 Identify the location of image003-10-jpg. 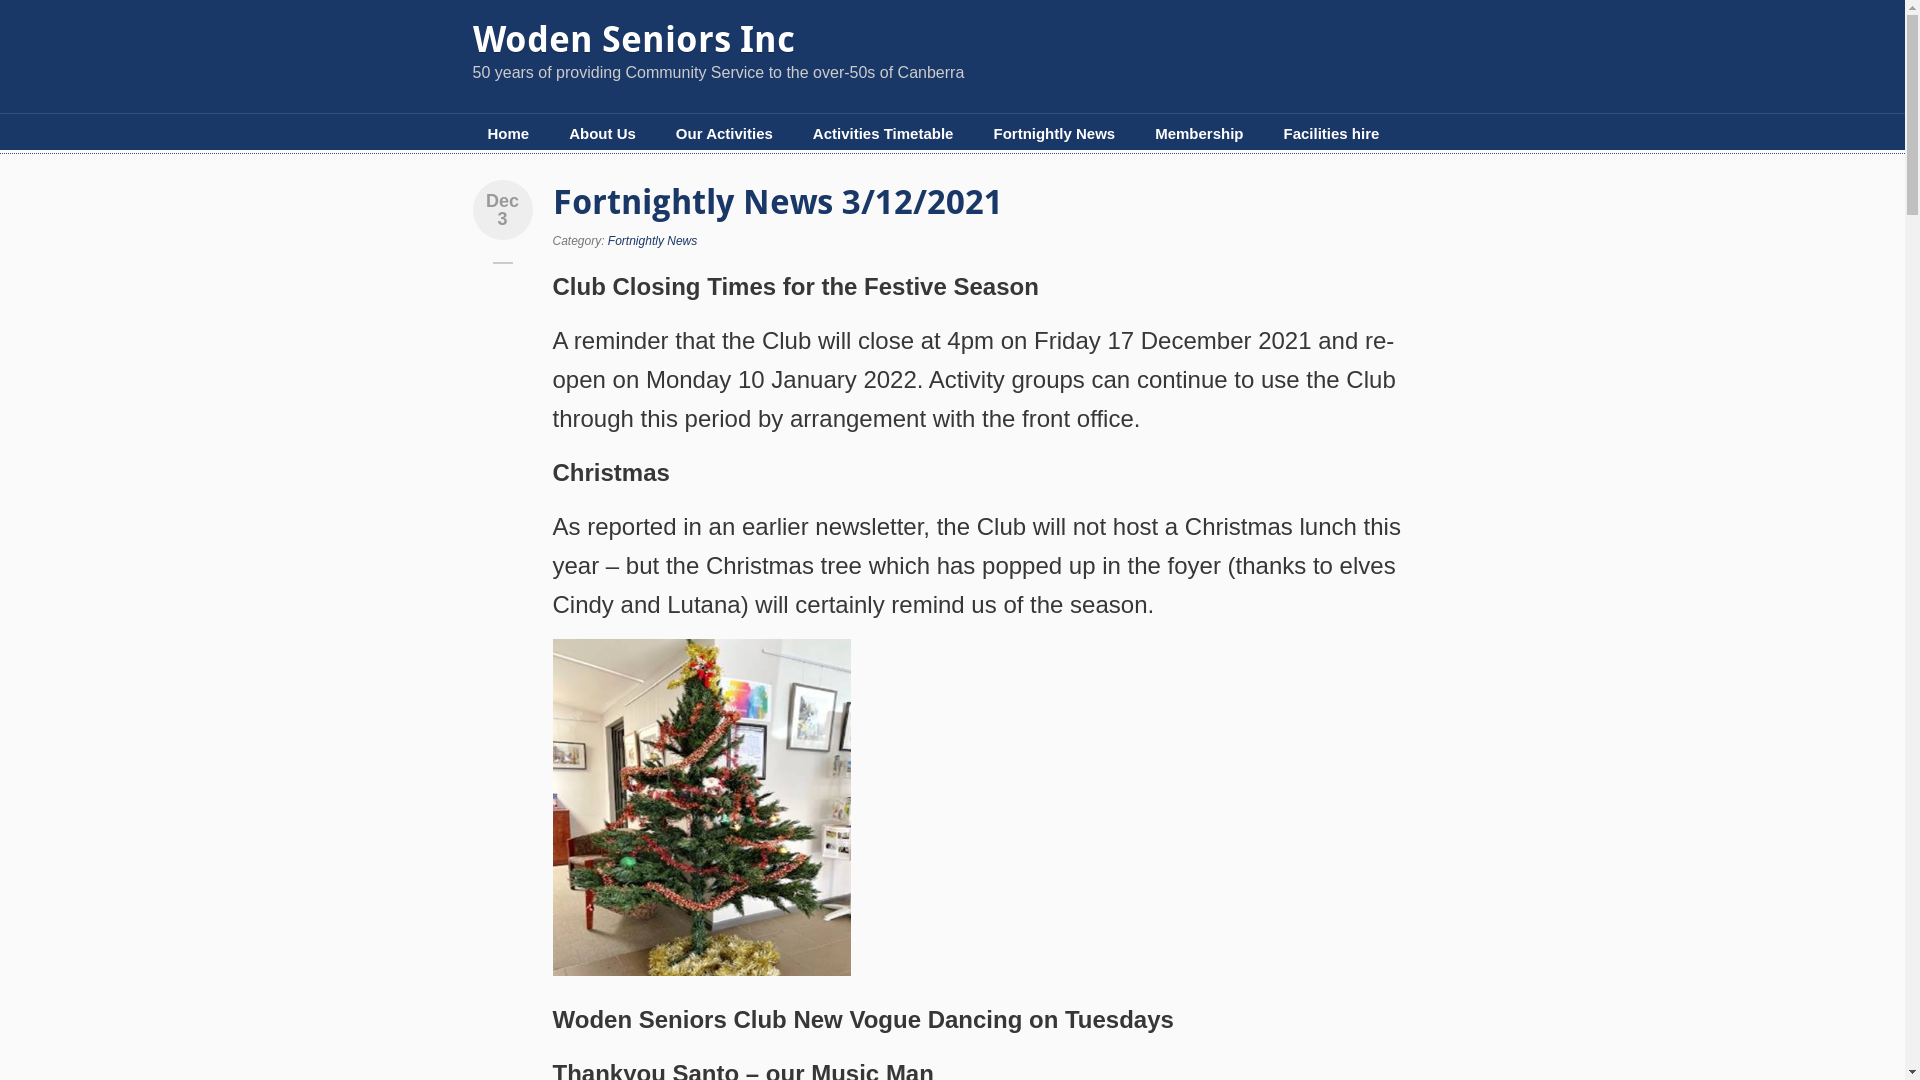
(701, 807).